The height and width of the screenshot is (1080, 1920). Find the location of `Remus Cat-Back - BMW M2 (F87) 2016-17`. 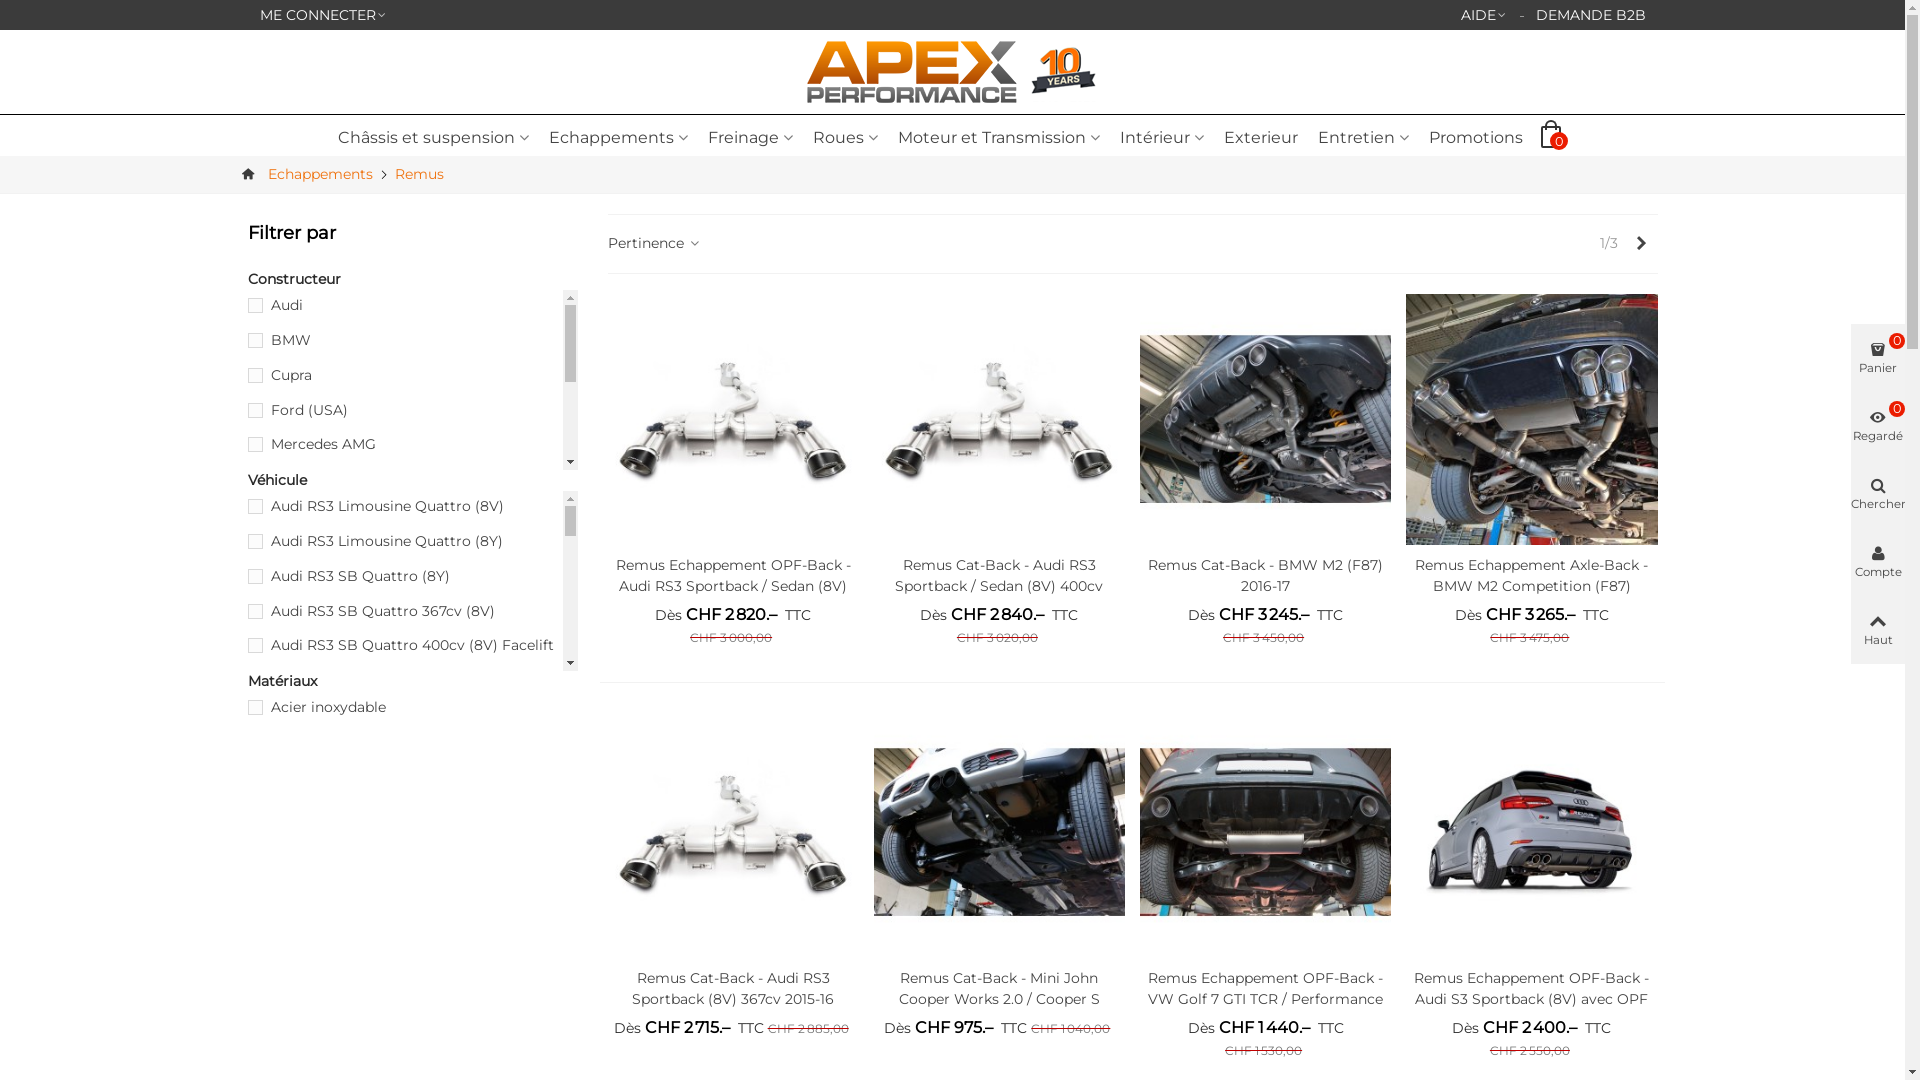

Remus Cat-Back - BMW M2 (F87) 2016-17 is located at coordinates (1266, 576).